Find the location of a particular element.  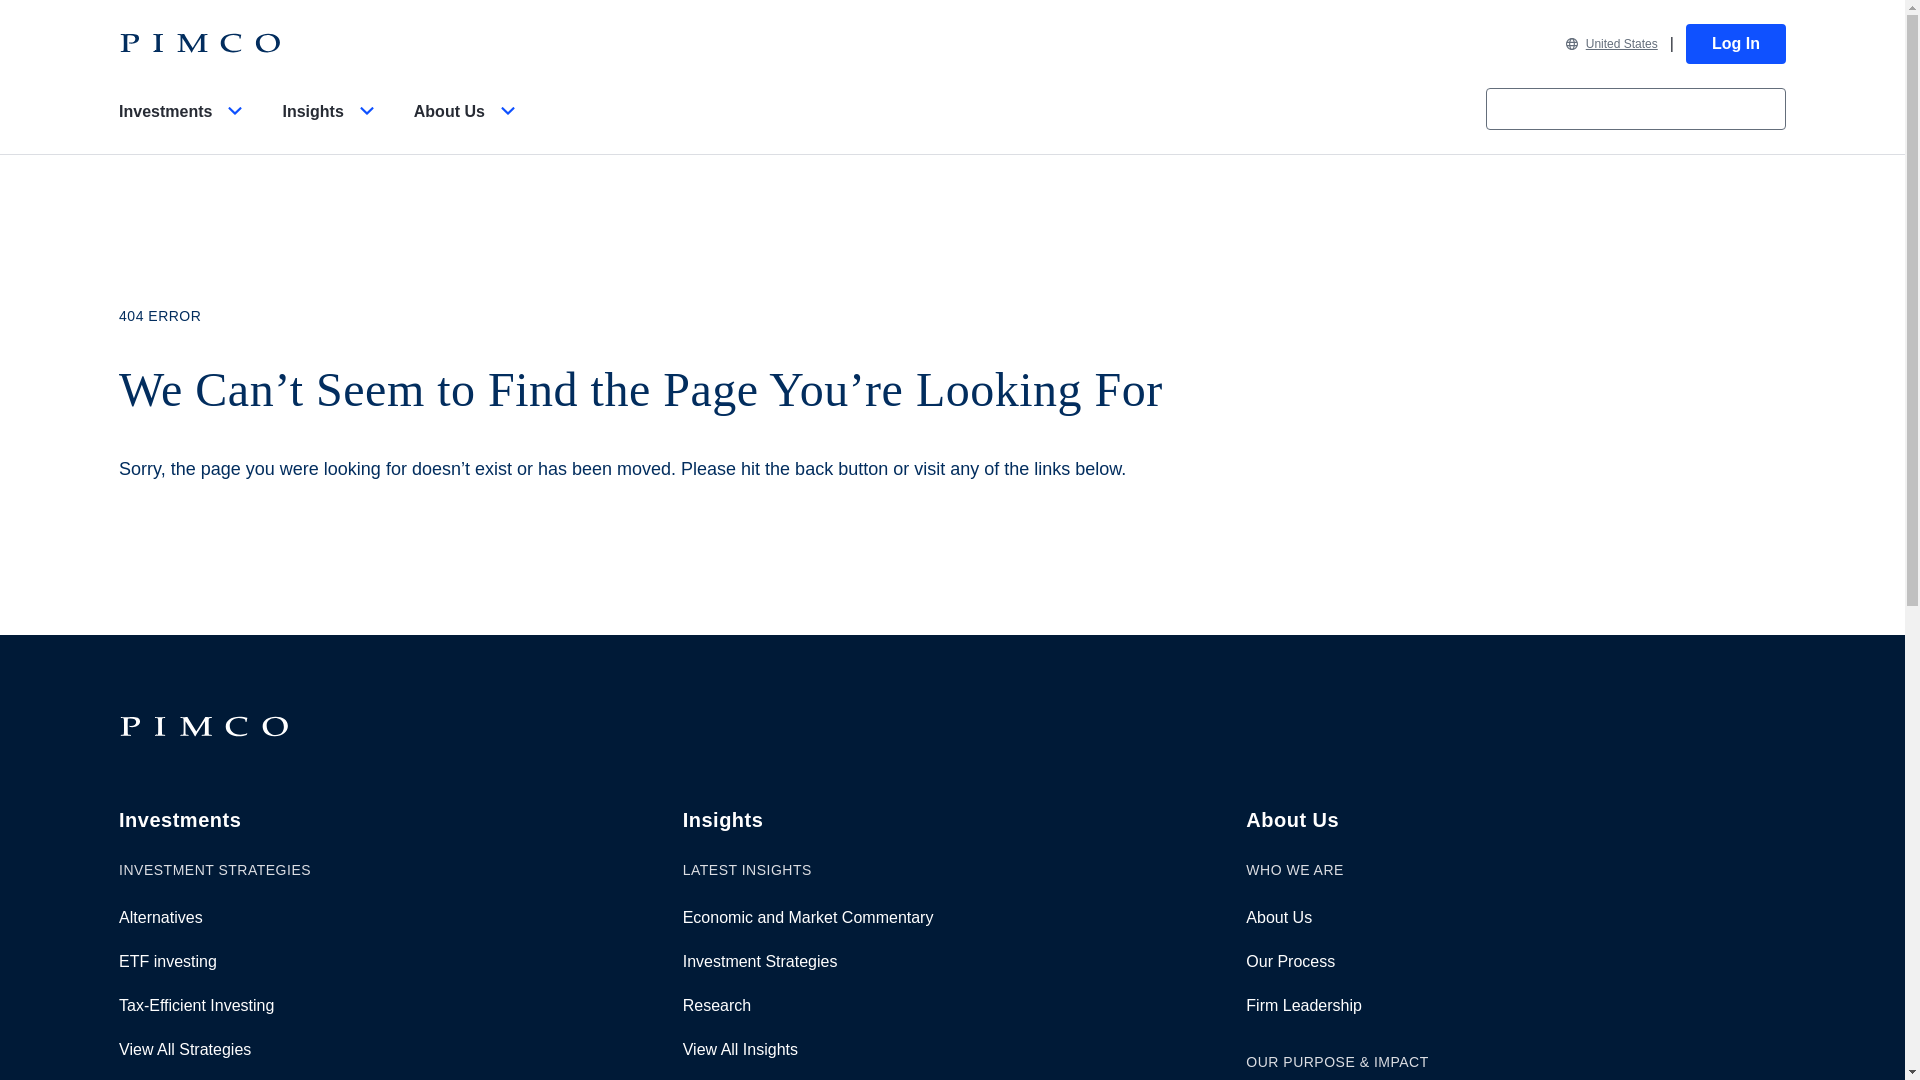

Log In is located at coordinates (1735, 43).